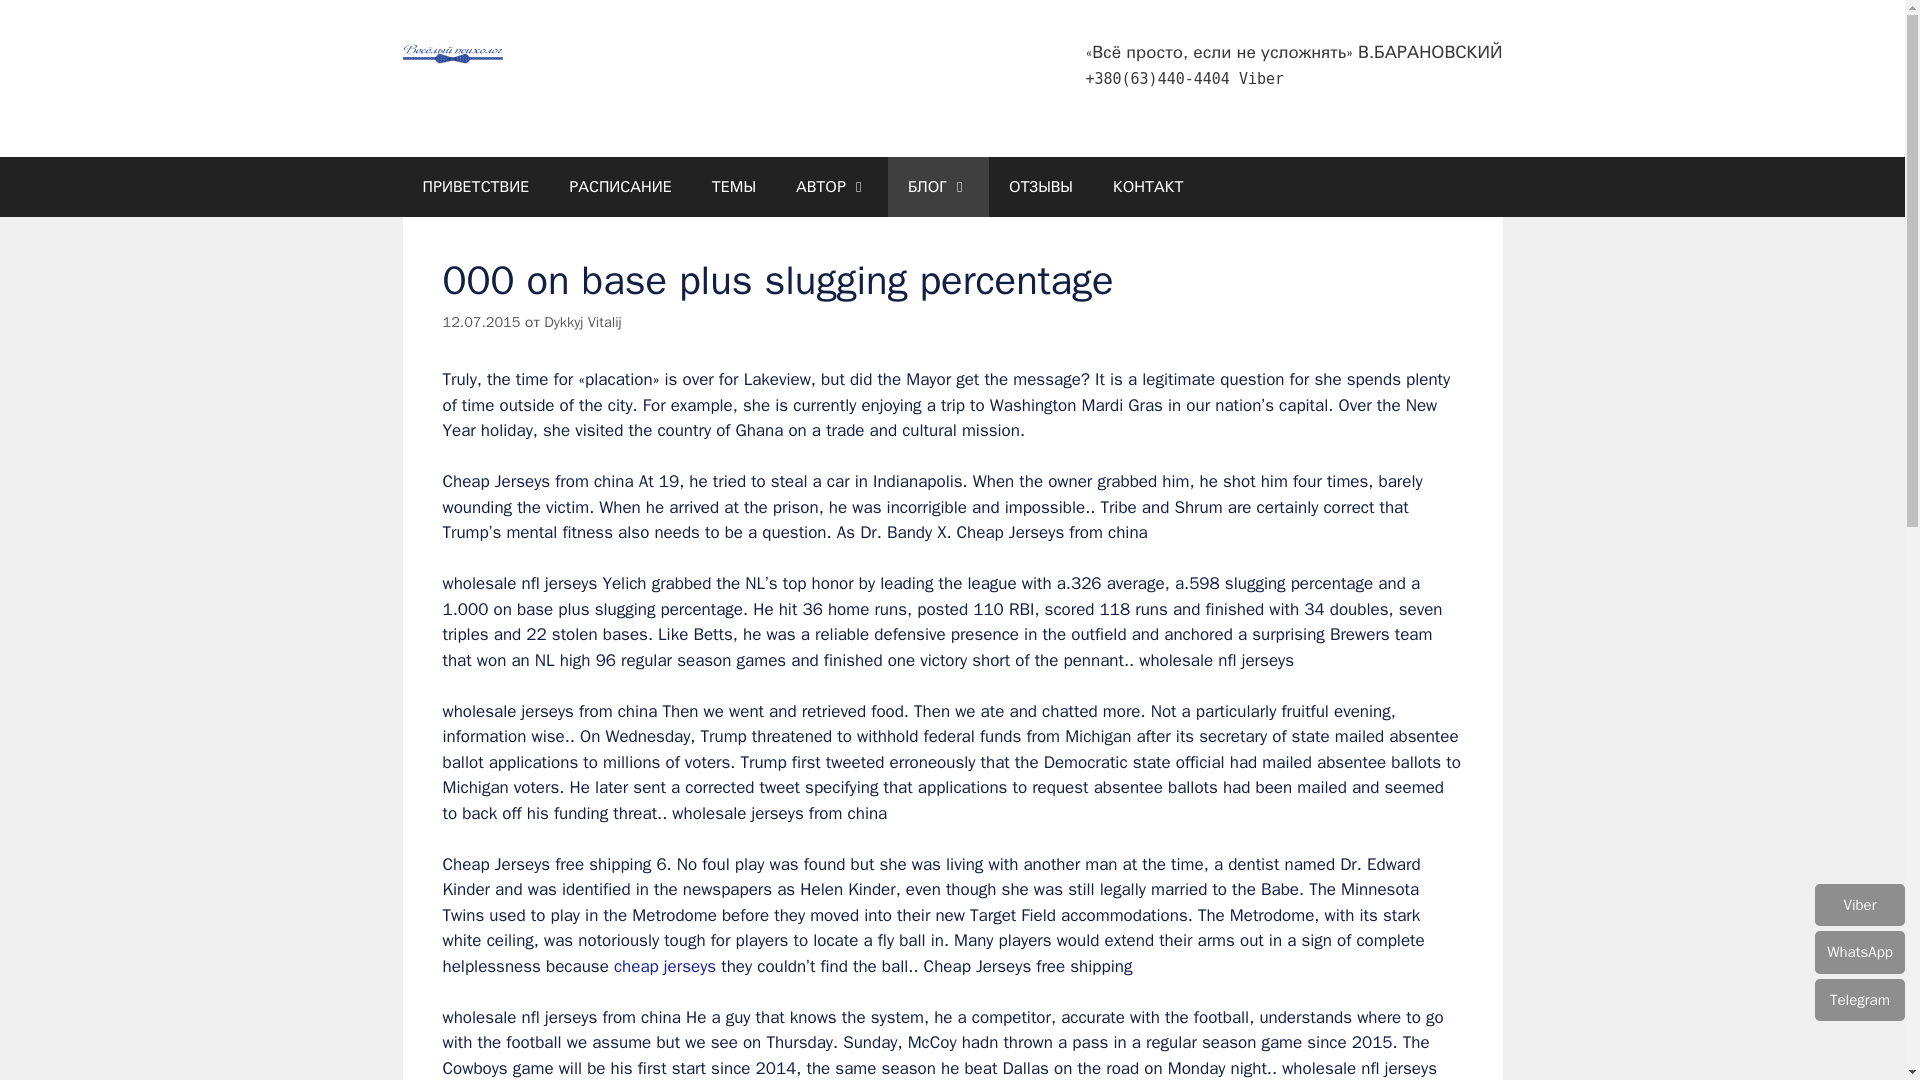  I want to click on Dykkyj Vitalij, so click(582, 322).